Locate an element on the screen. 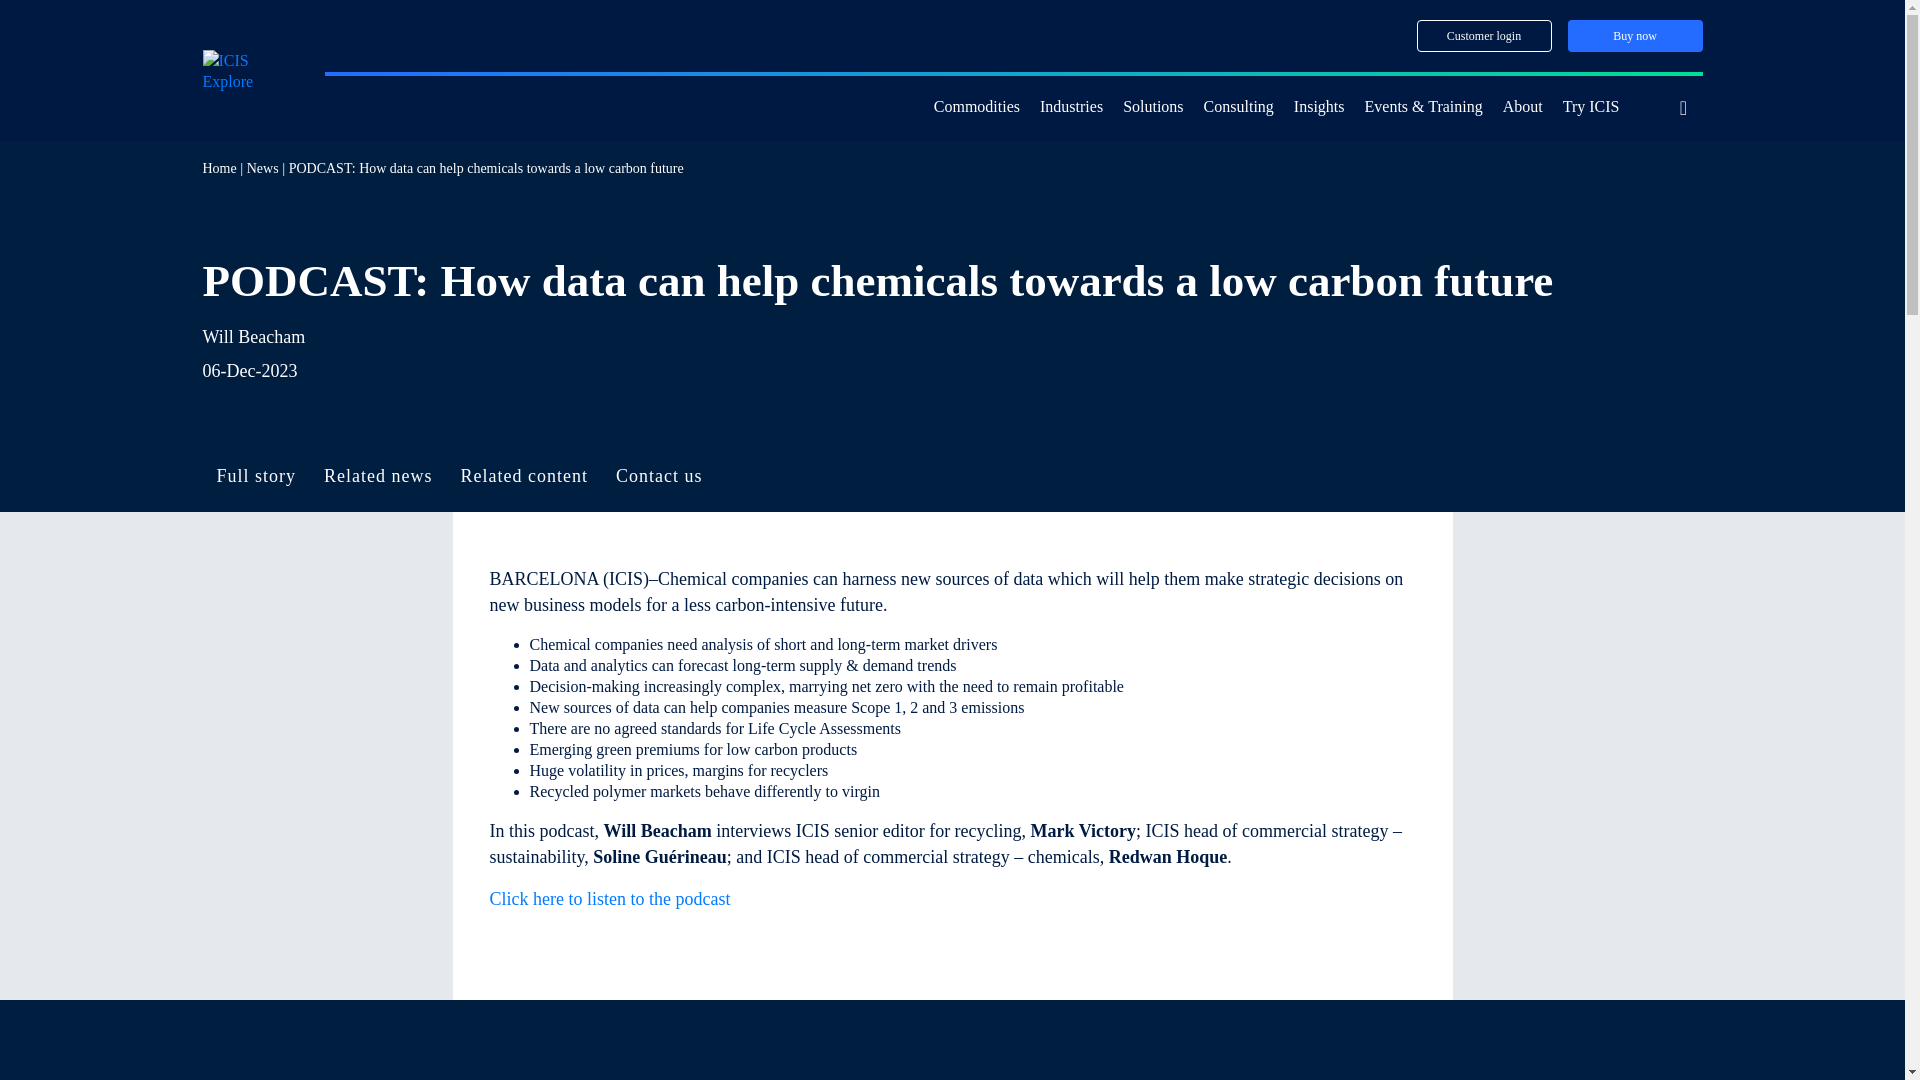 The width and height of the screenshot is (1920, 1080). Solutions is located at coordinates (1152, 108).